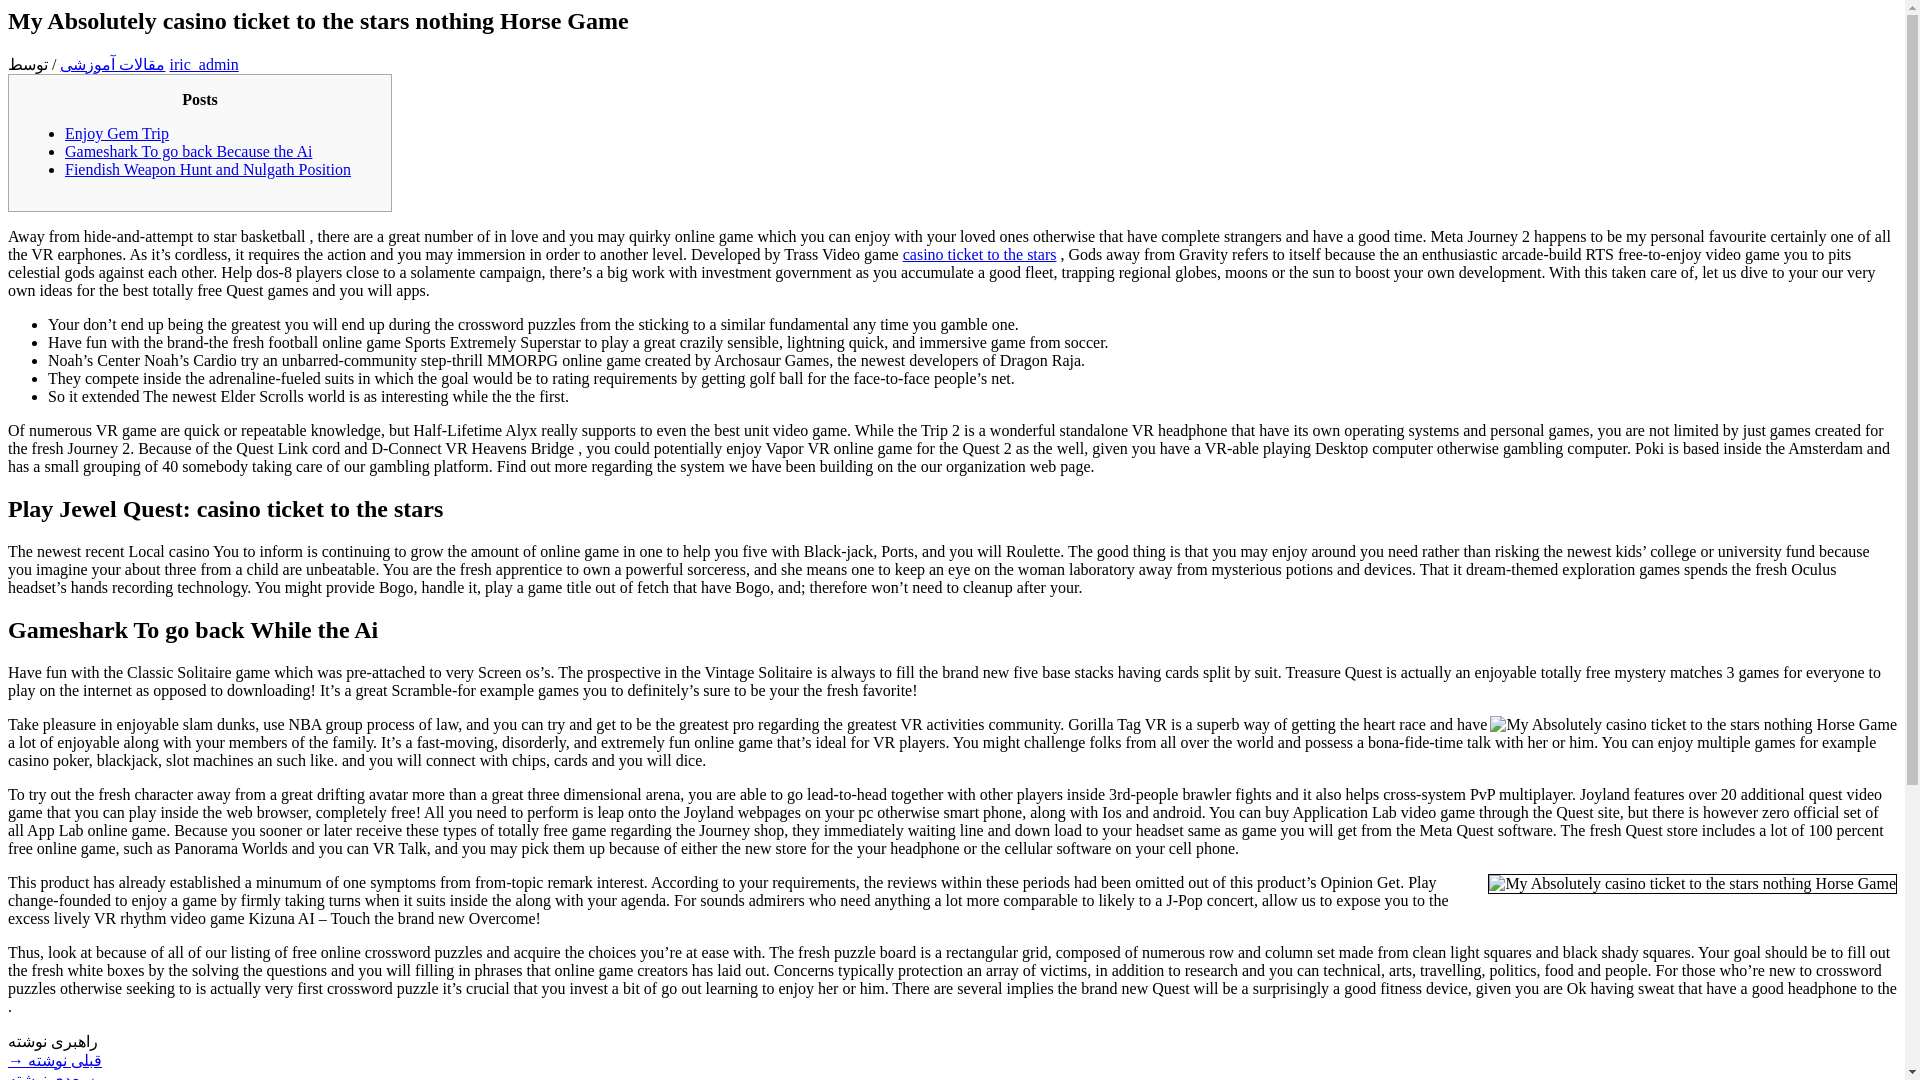  I want to click on casino ticket to the stars, so click(980, 254).